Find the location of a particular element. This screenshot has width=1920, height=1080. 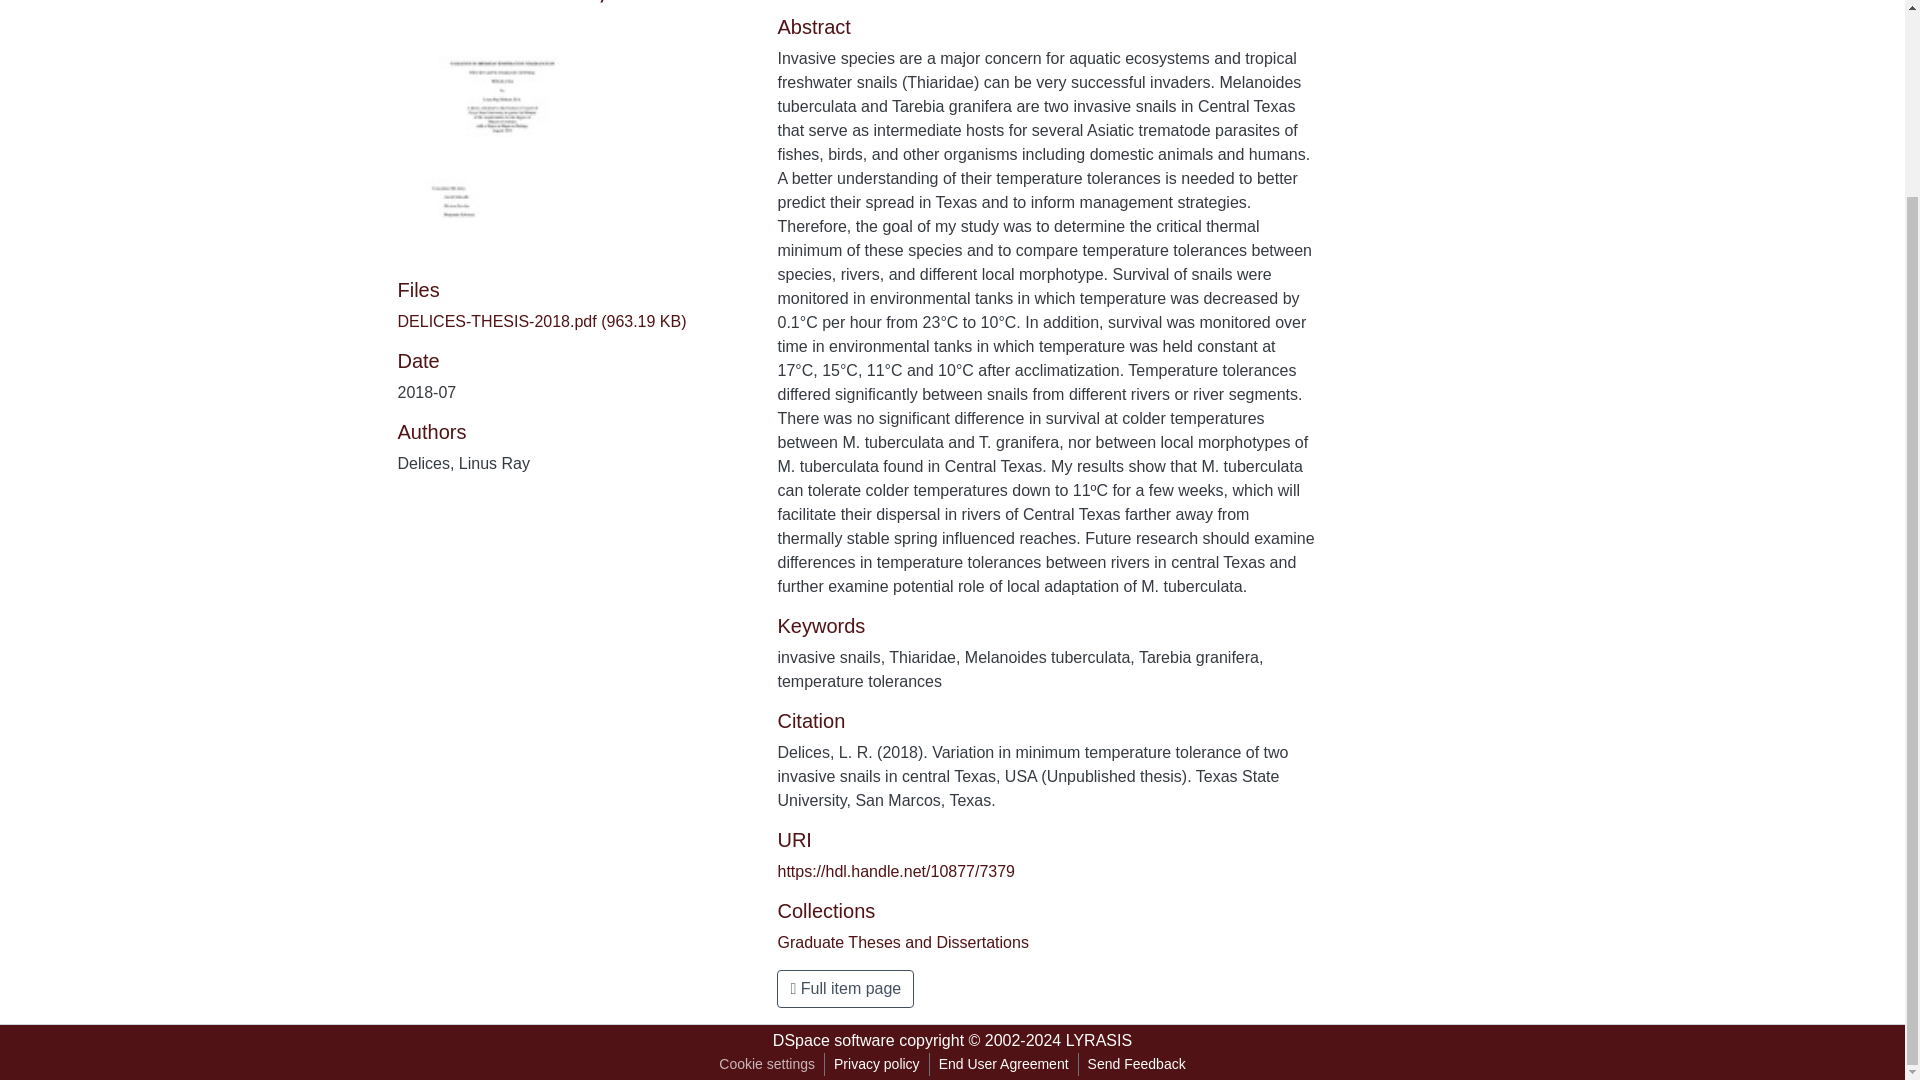

Privacy policy is located at coordinates (877, 1064).